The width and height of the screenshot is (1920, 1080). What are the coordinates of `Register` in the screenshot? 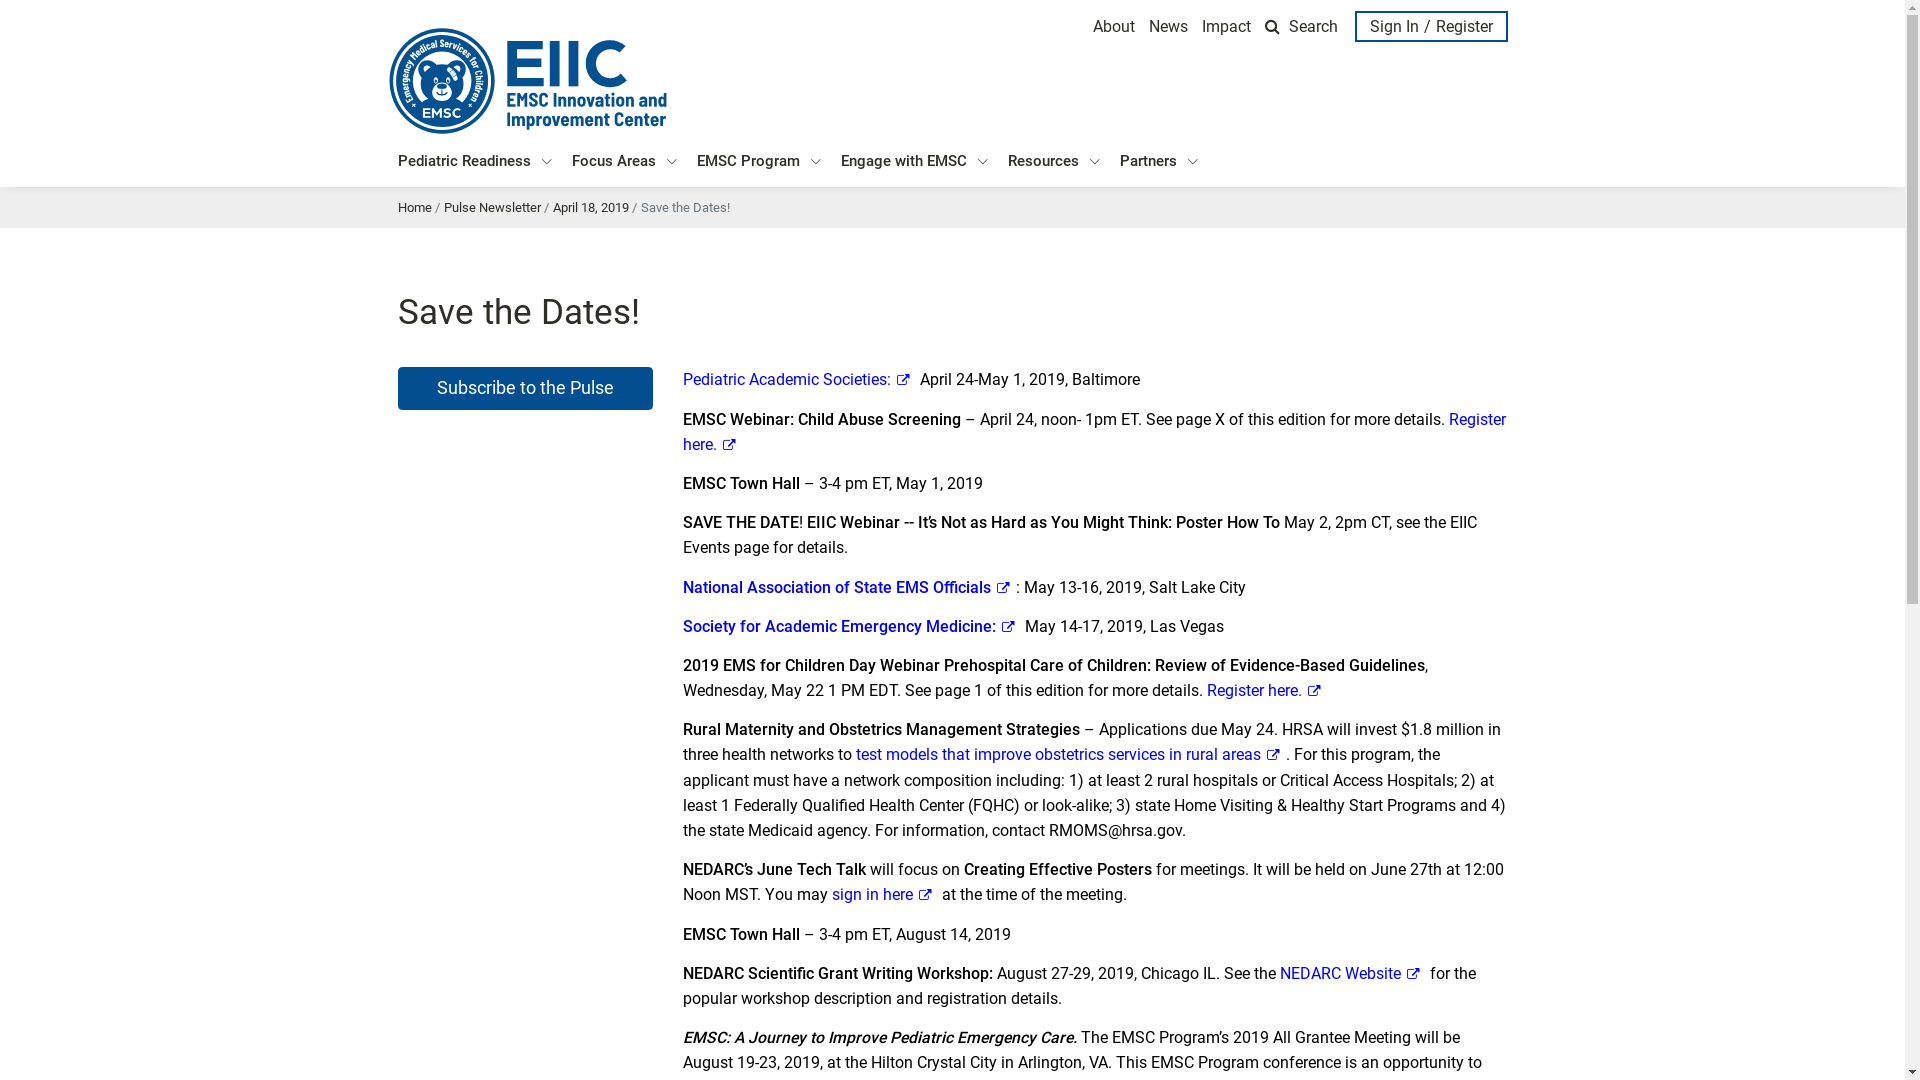 It's located at (1468, 26).